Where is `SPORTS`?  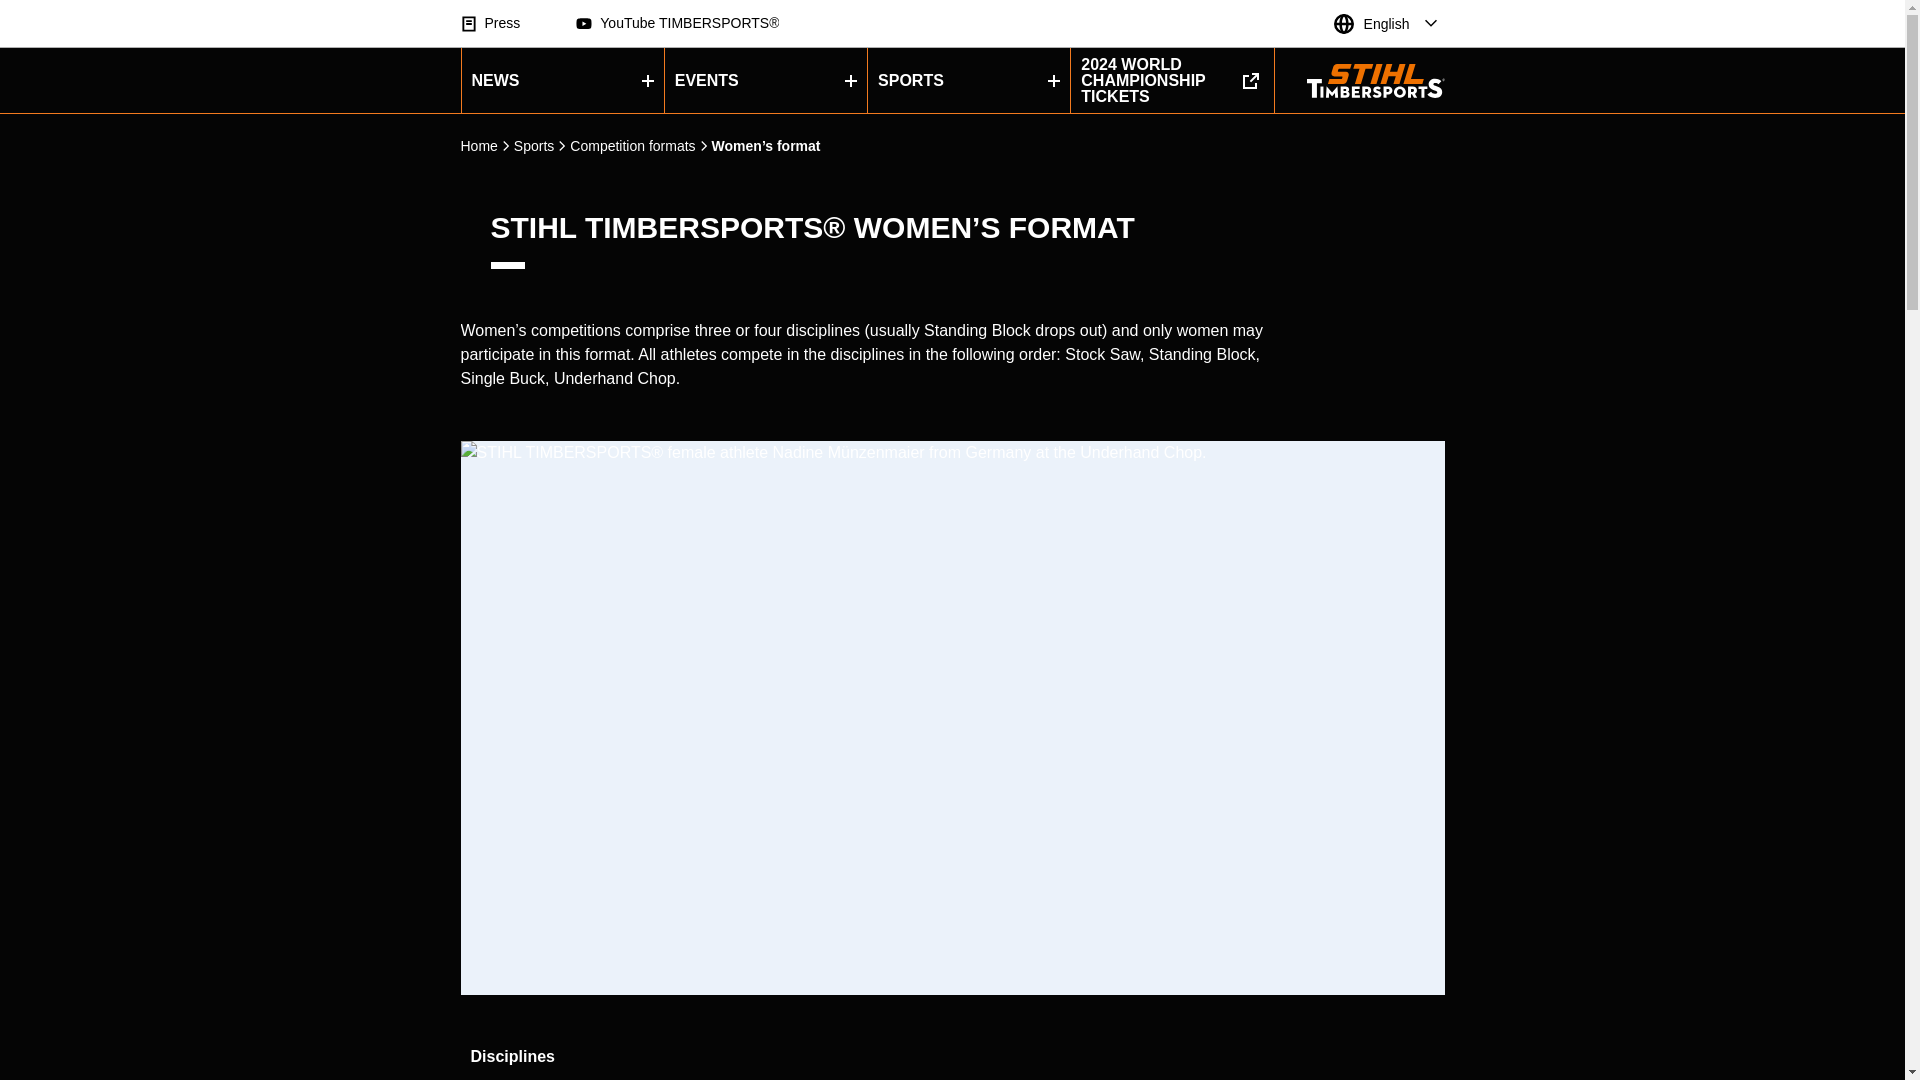
SPORTS is located at coordinates (968, 80).